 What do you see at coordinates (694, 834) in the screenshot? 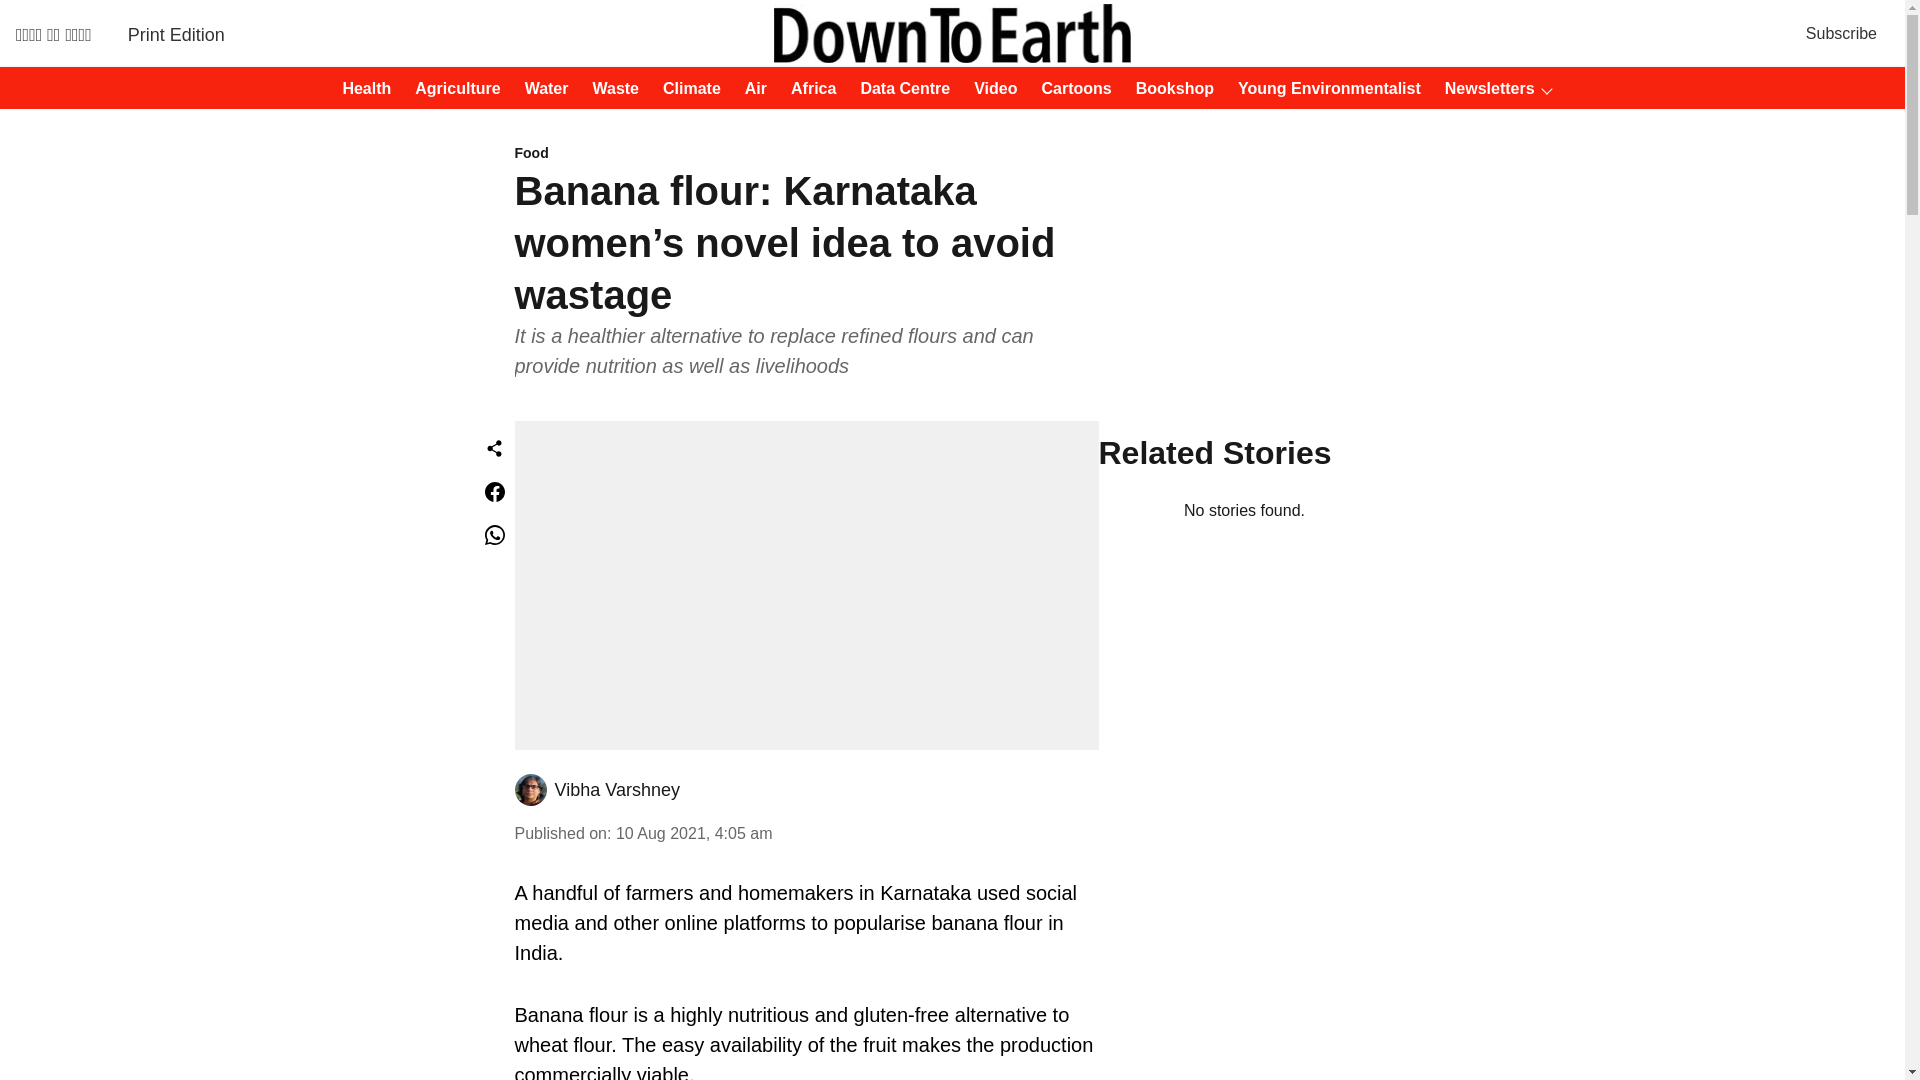
I see `2021-08-10 04:05` at bounding box center [694, 834].